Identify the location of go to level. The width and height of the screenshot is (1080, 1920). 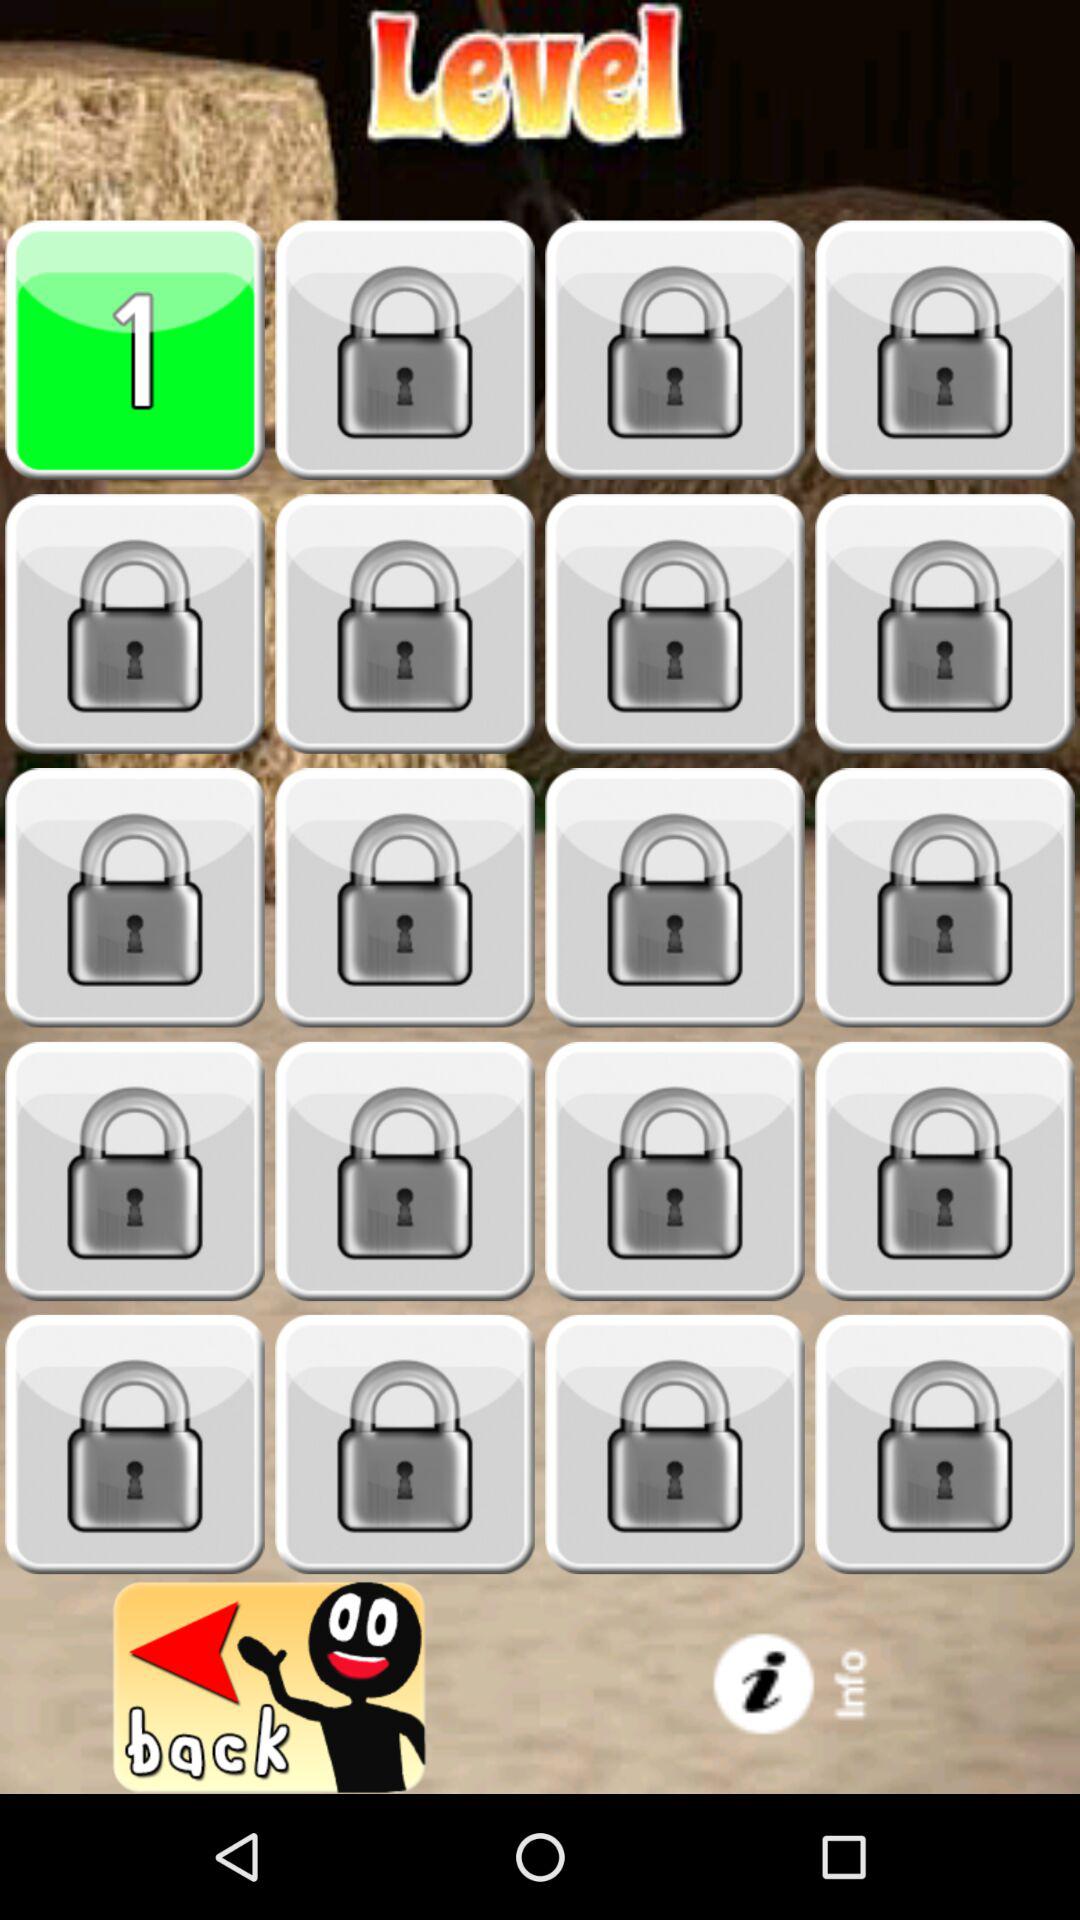
(945, 898).